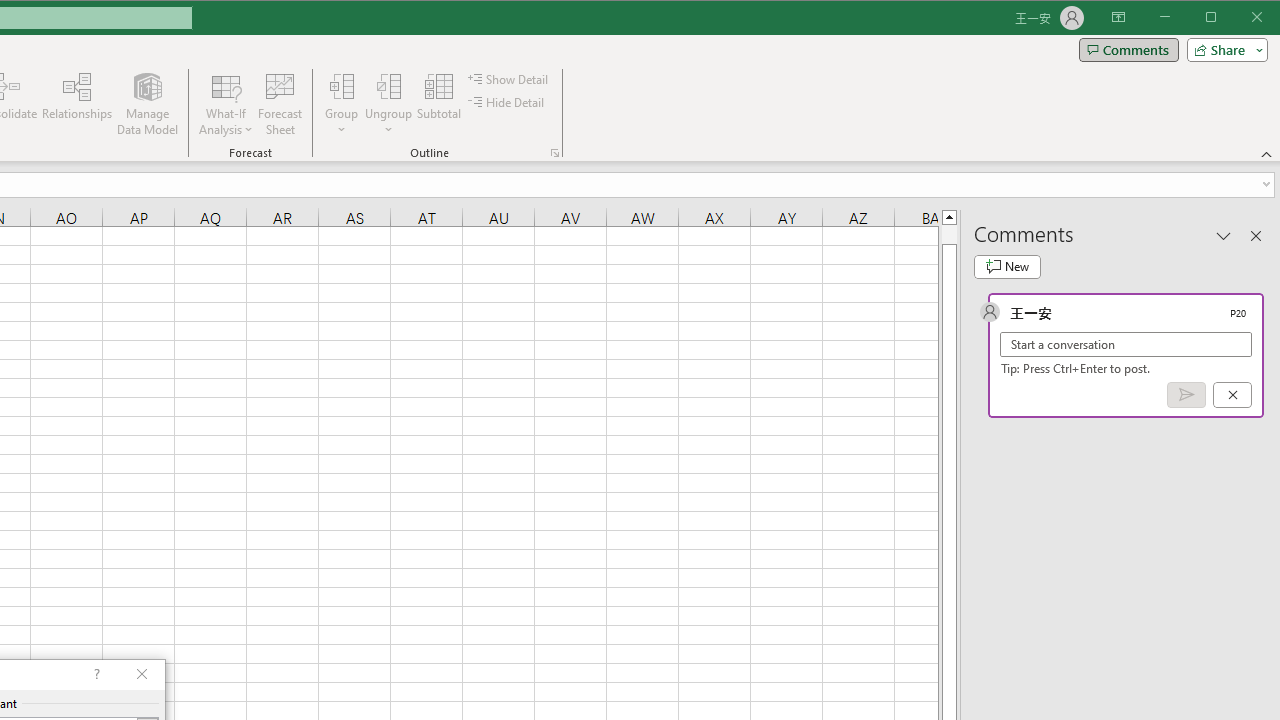 The image size is (1280, 720). I want to click on Maximize, so click(1239, 18).